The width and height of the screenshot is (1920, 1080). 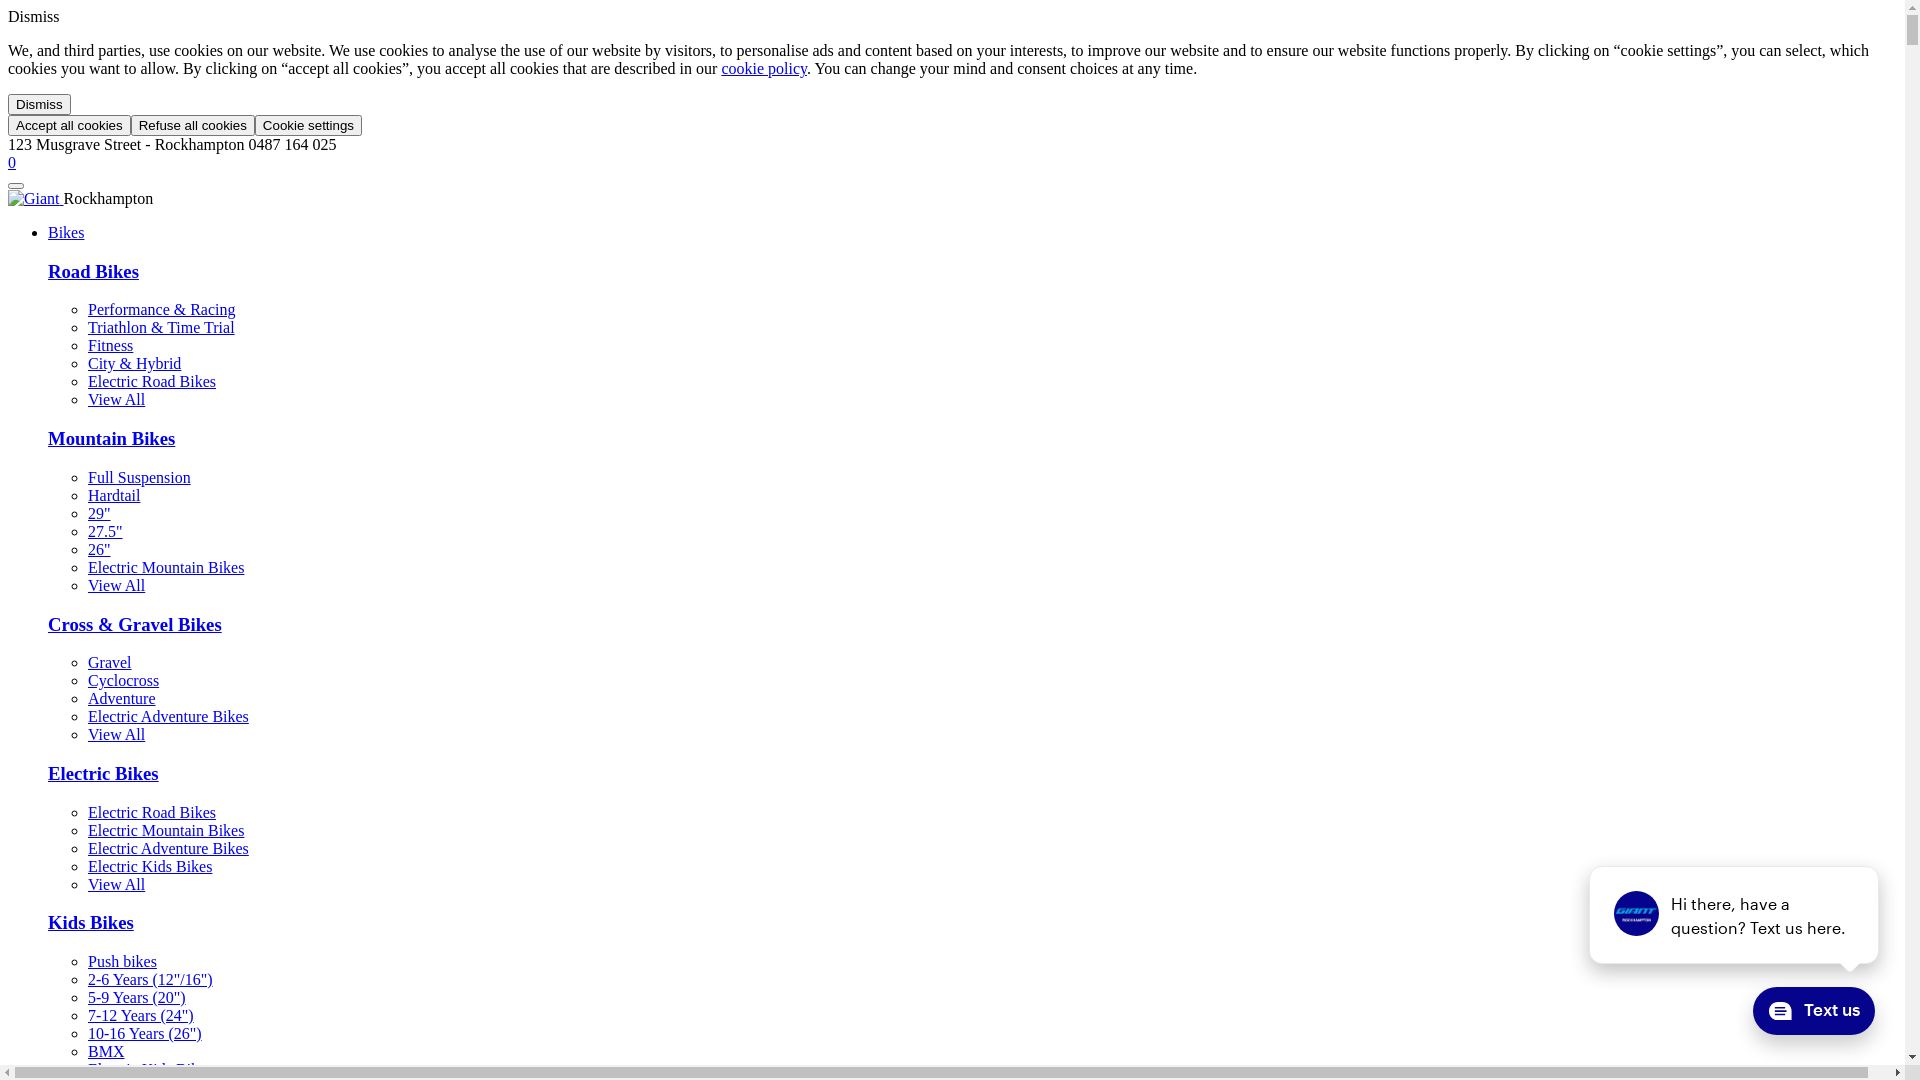 I want to click on 2-6 Years (12"/16"), so click(x=150, y=980).